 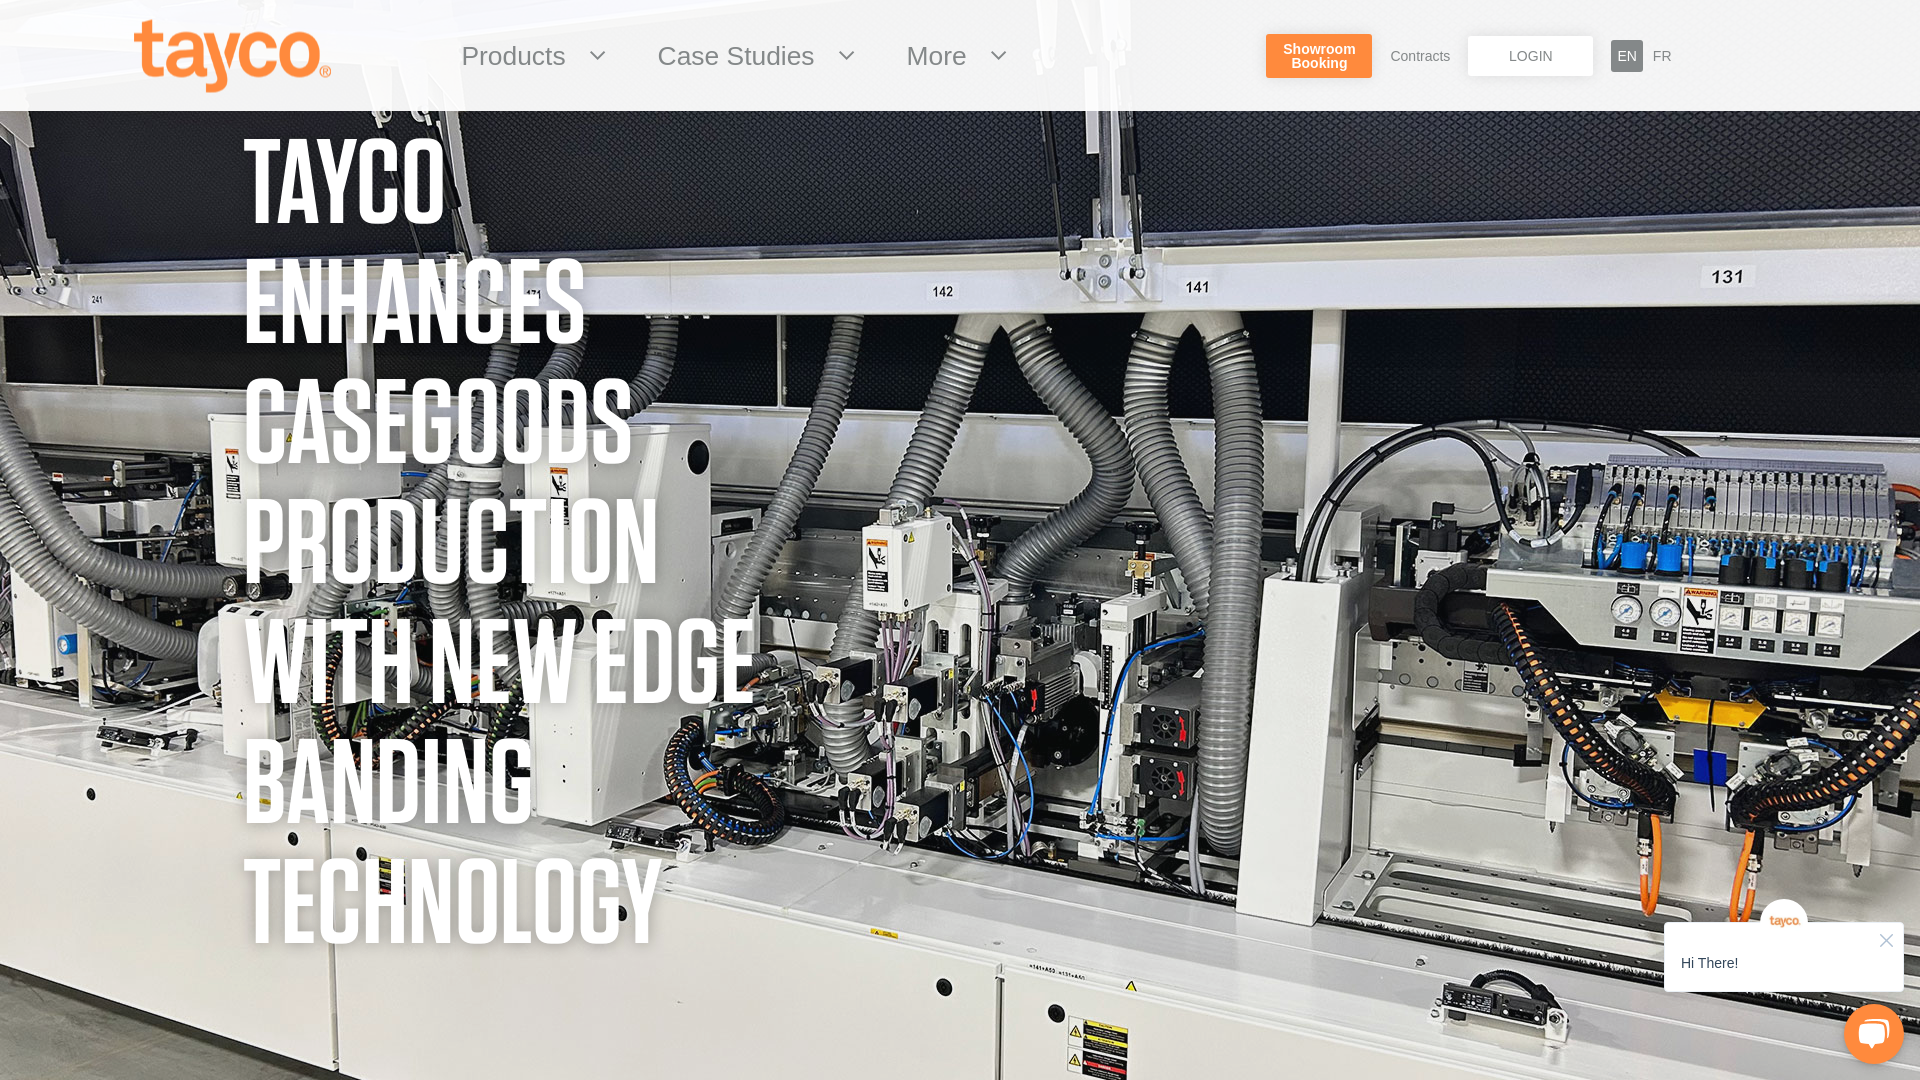 I want to click on EN, so click(x=1626, y=56).